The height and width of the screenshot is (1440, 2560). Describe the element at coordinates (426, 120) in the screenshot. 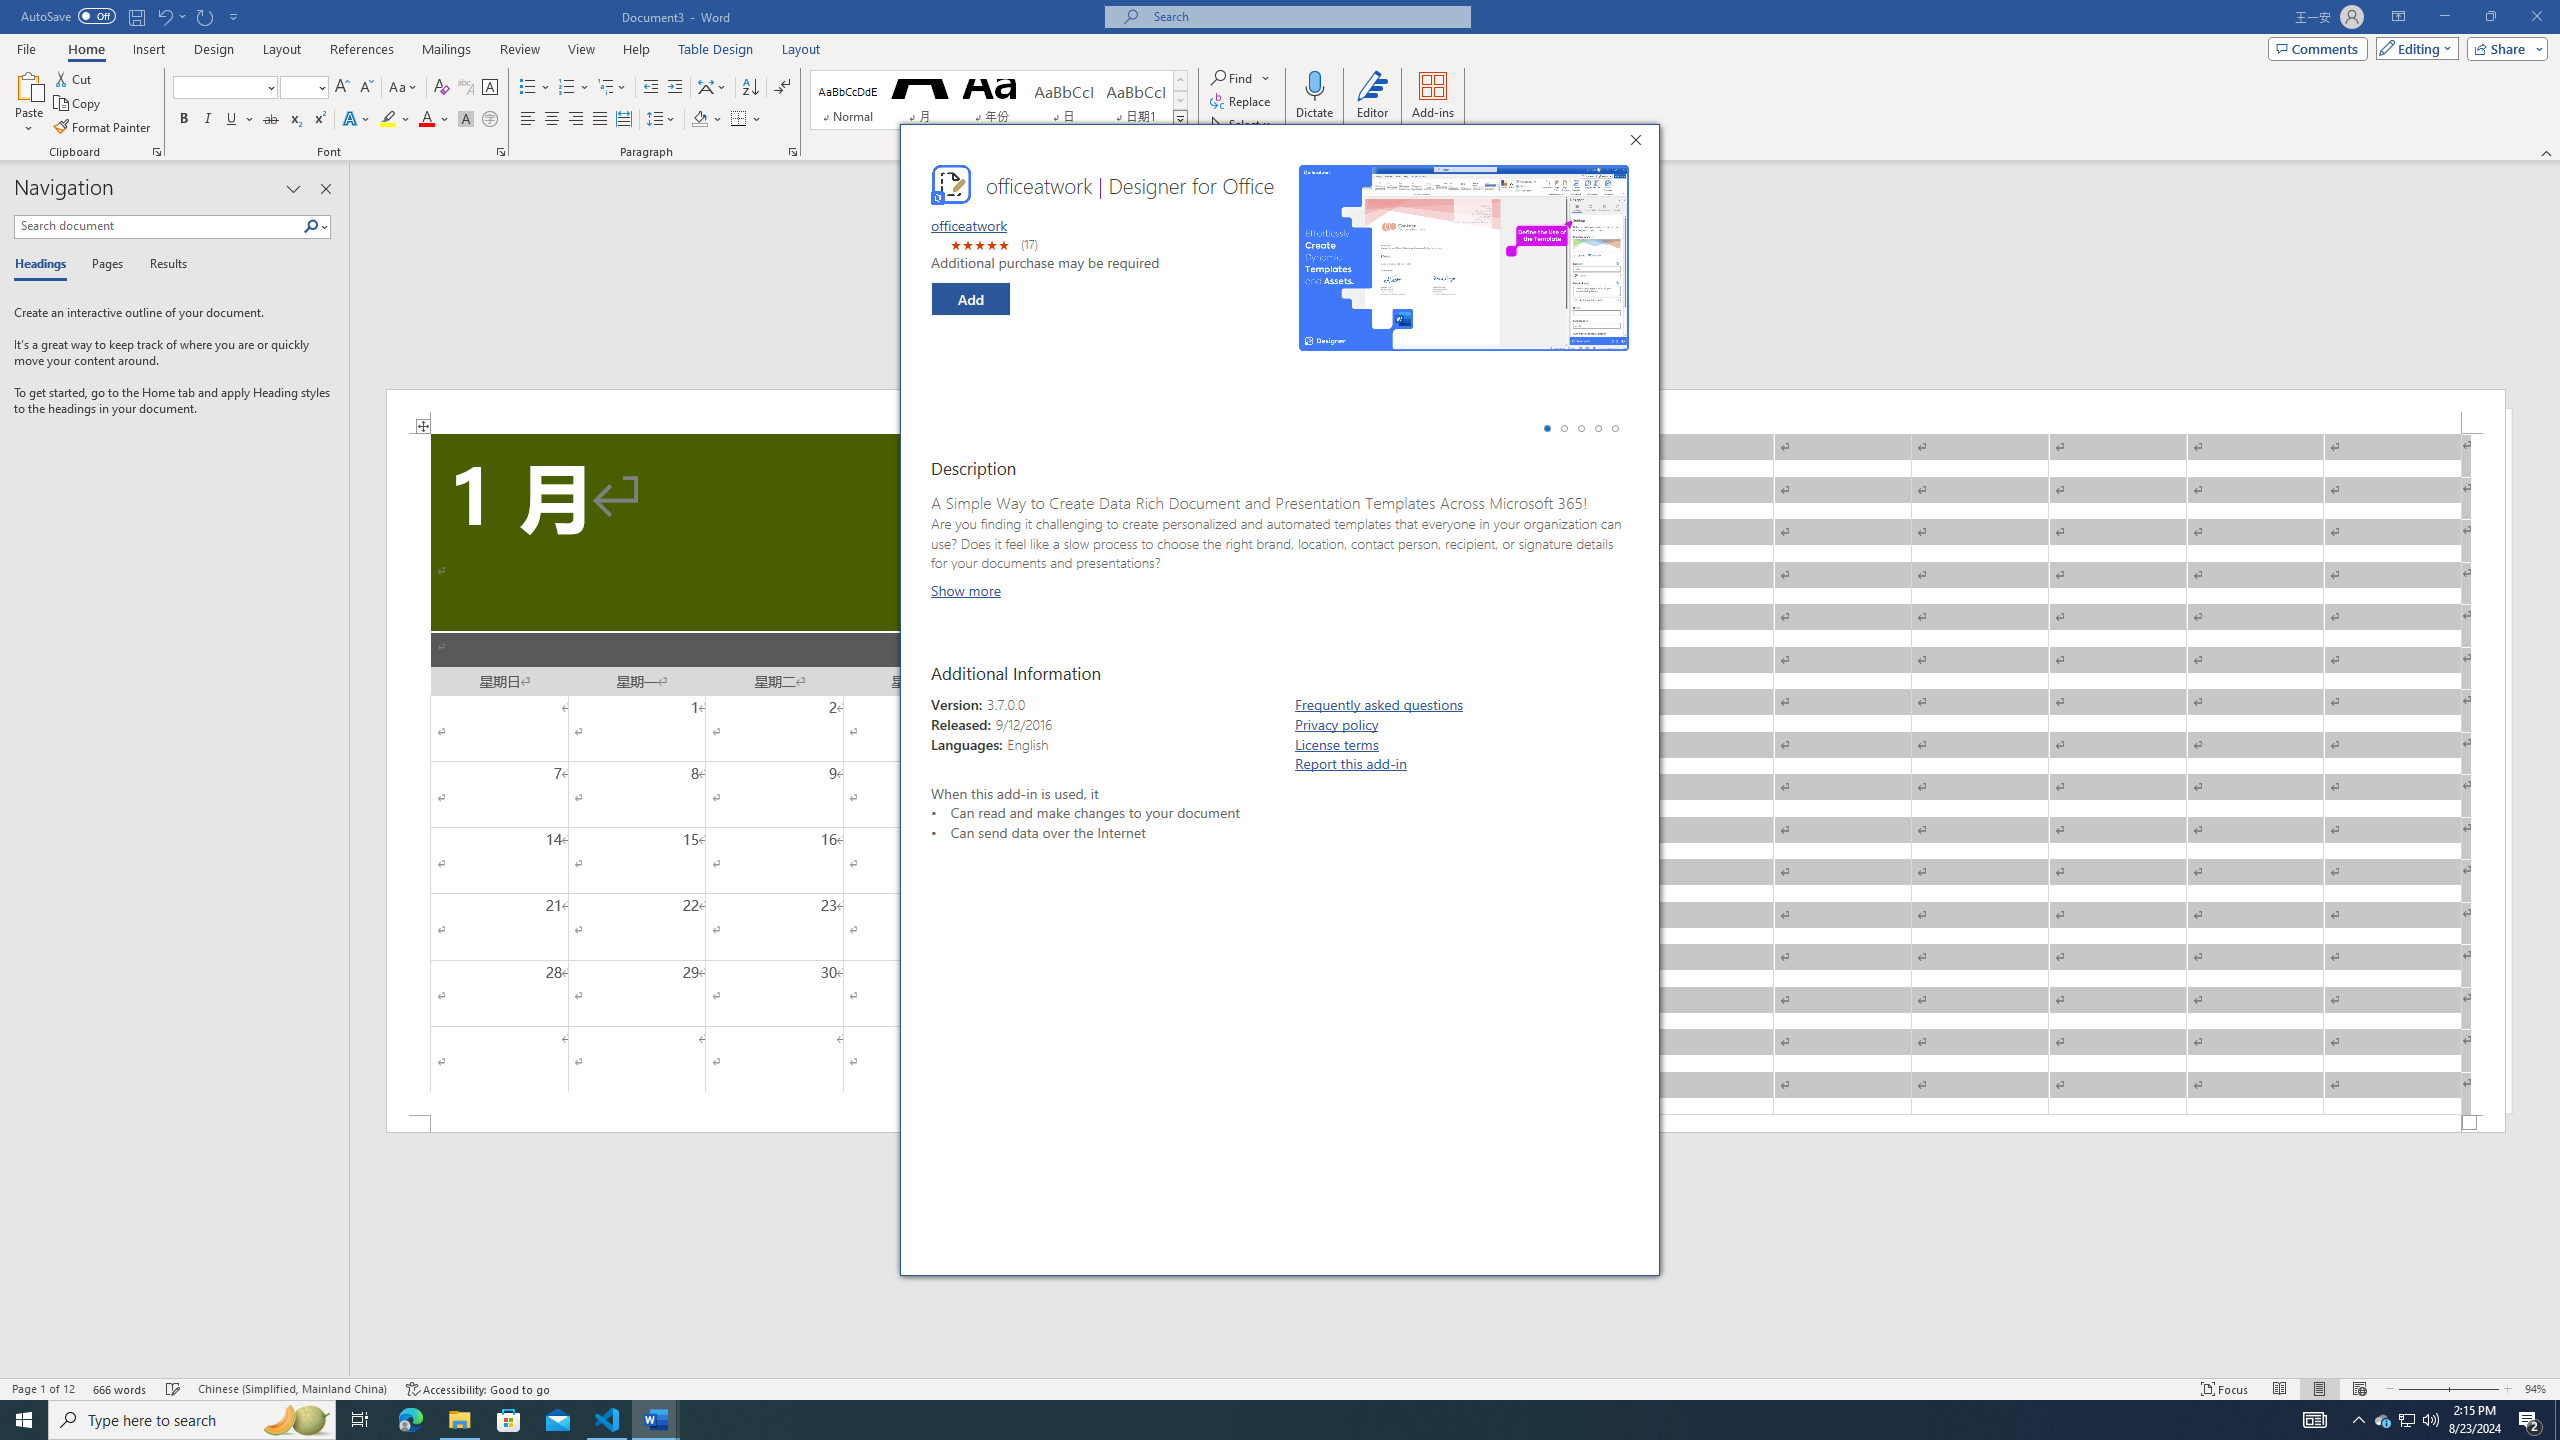

I see `Font Color RGB(255, 0, 0)` at that location.